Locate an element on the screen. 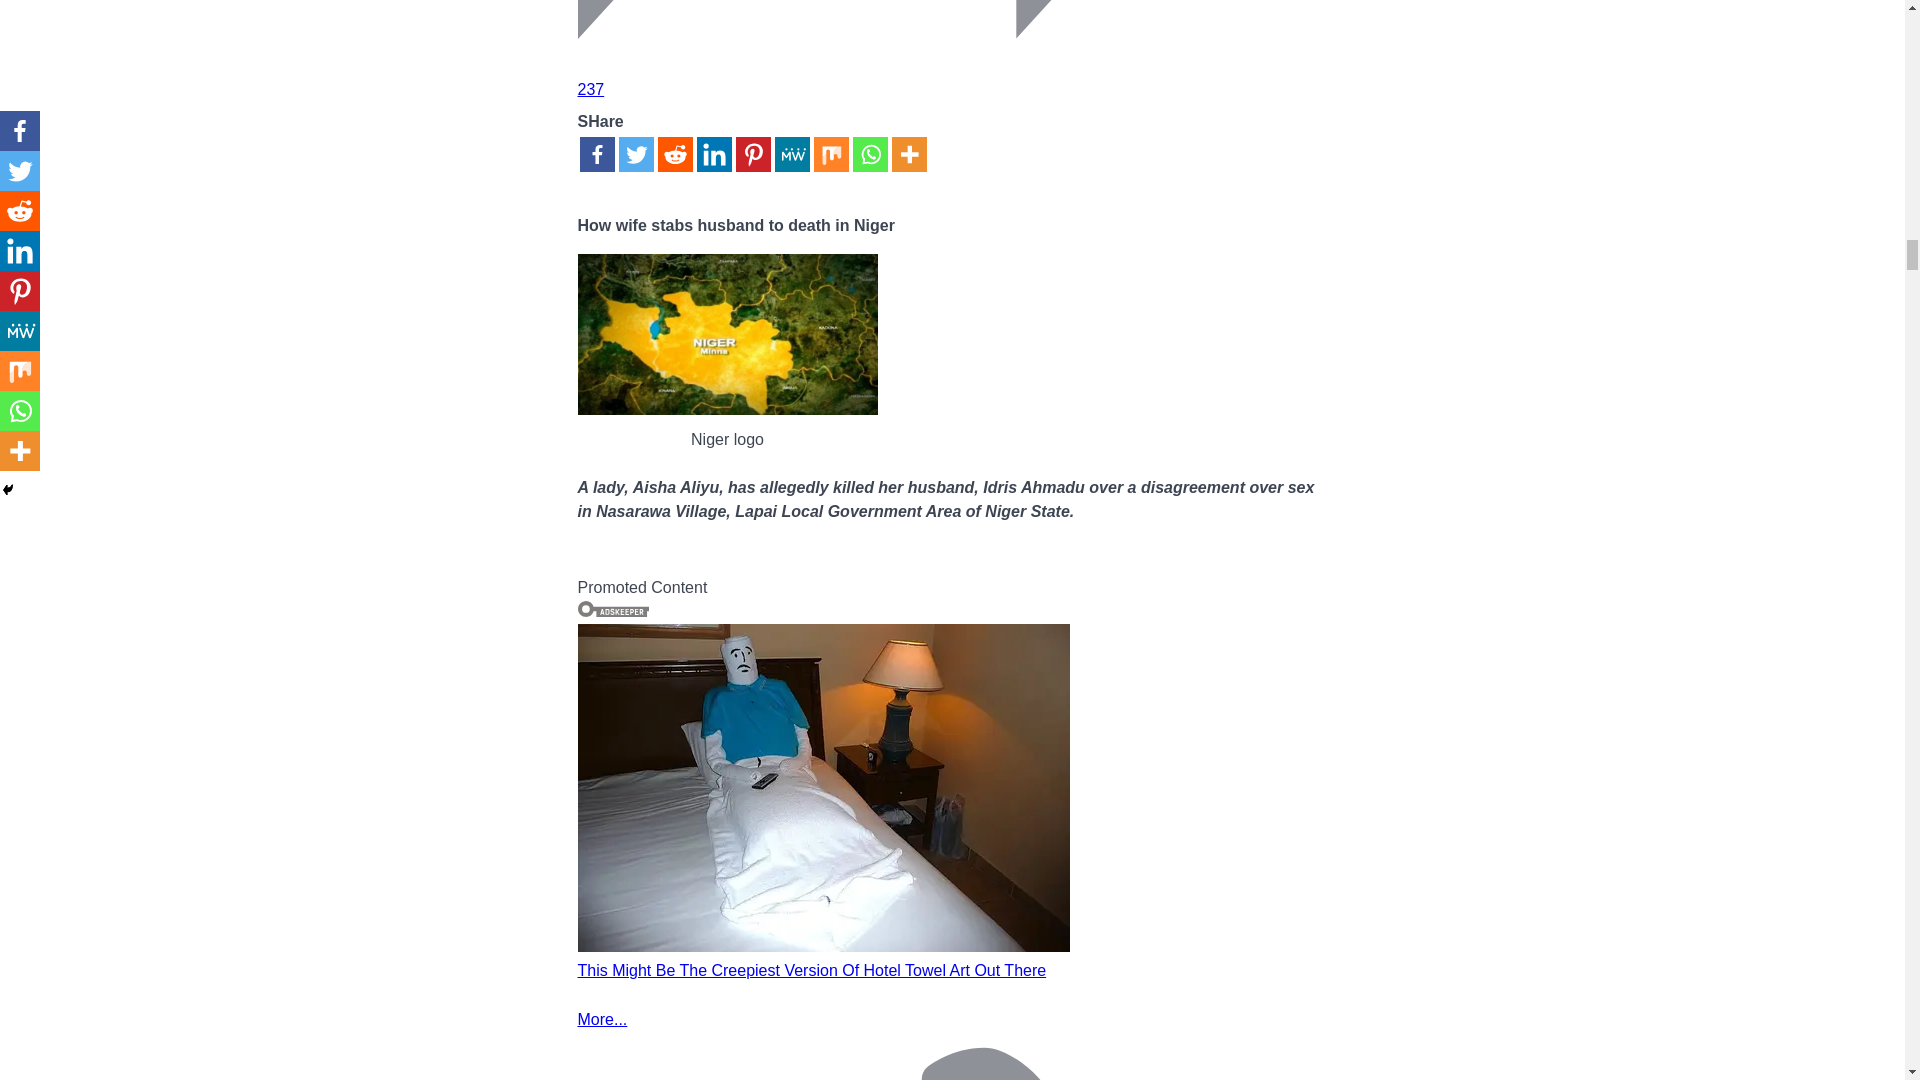 The height and width of the screenshot is (1080, 1920). Reddit is located at coordinates (676, 154).